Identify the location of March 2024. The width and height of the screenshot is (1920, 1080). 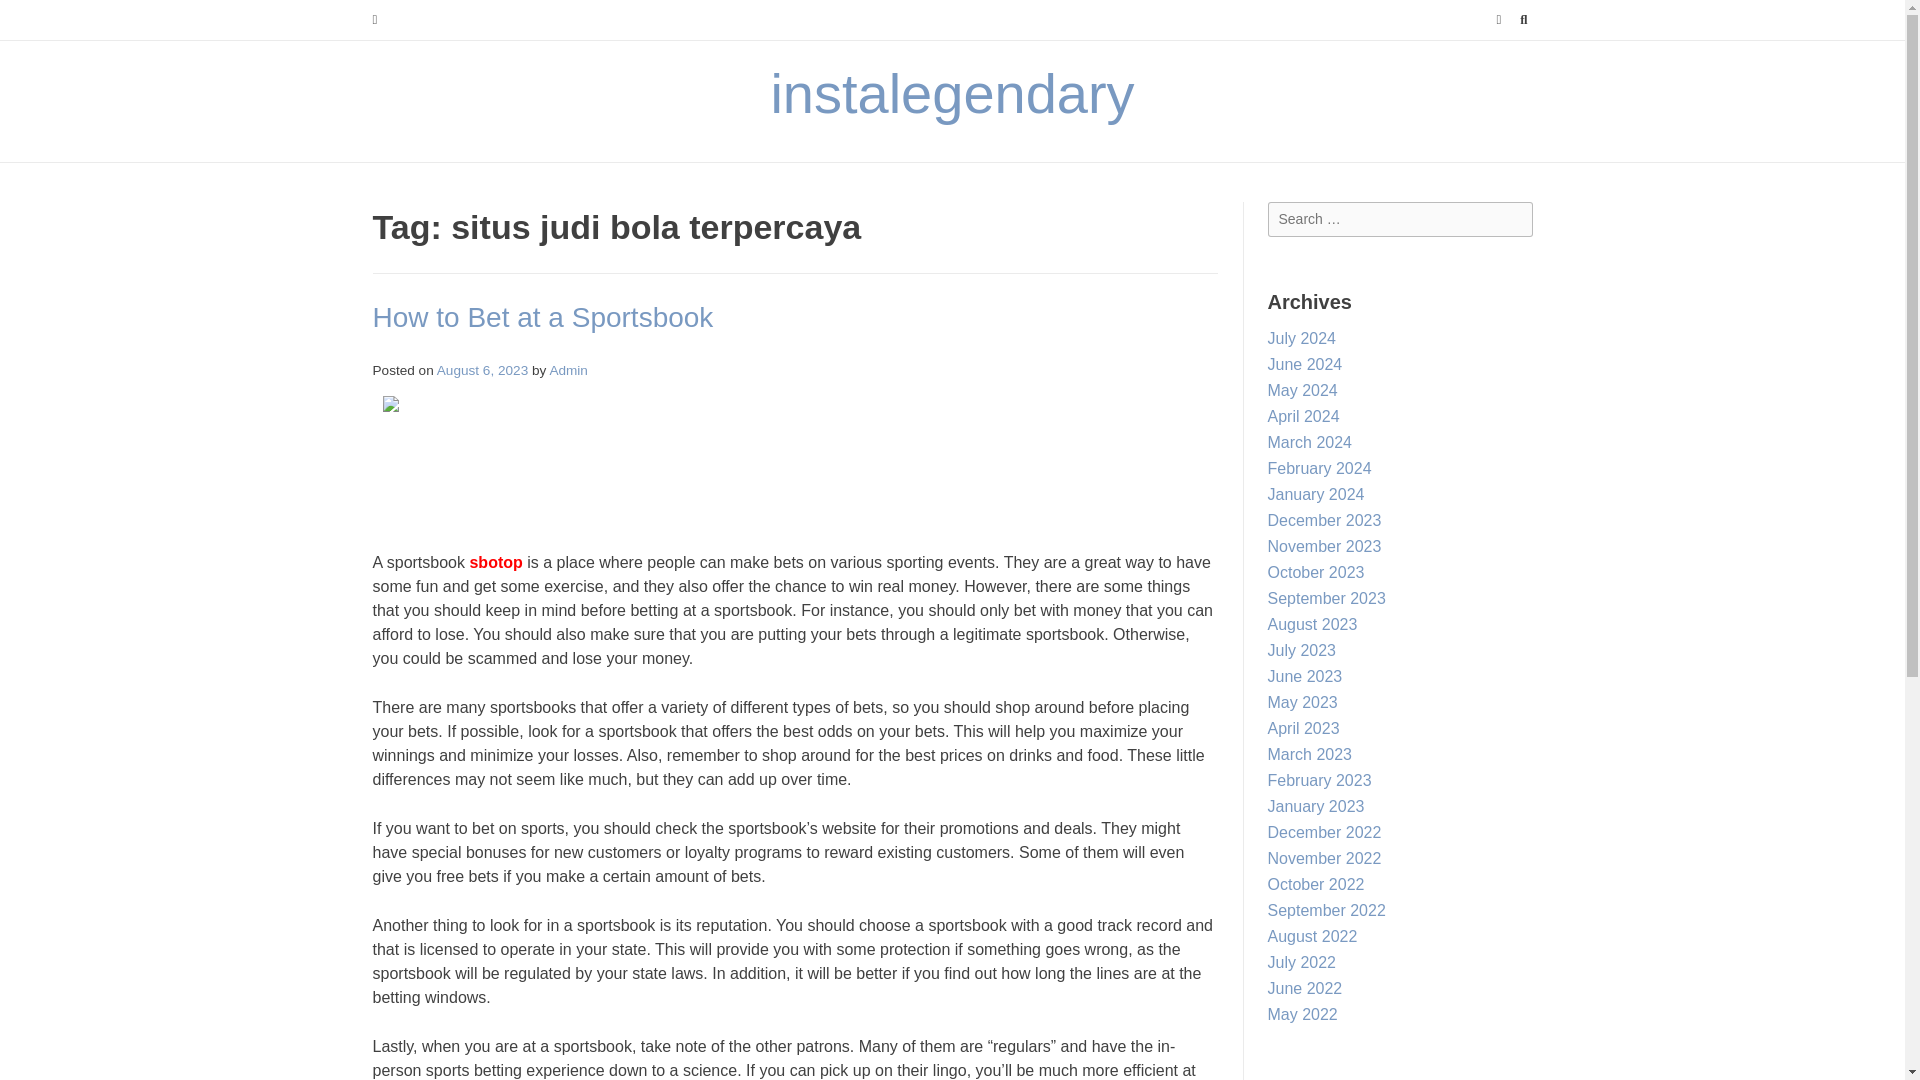
(1310, 442).